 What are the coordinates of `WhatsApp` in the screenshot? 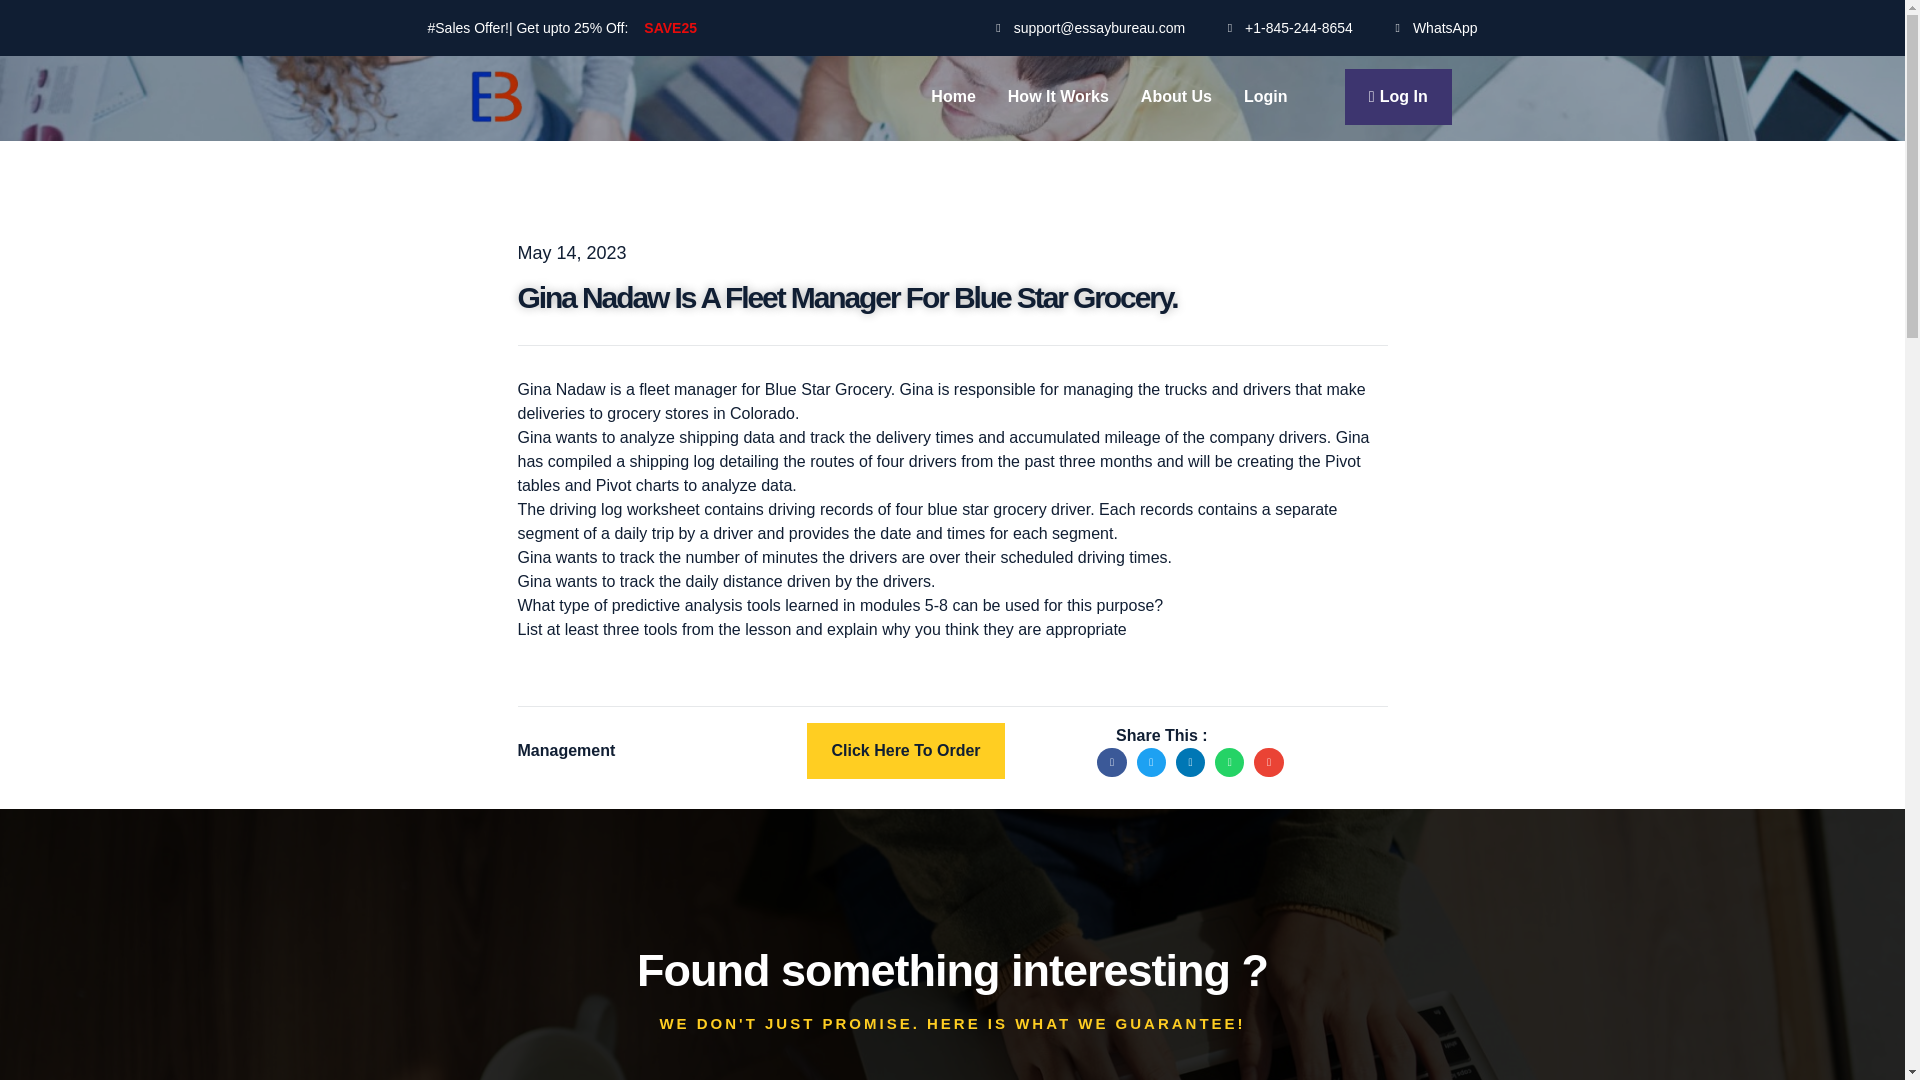 It's located at (1431, 28).